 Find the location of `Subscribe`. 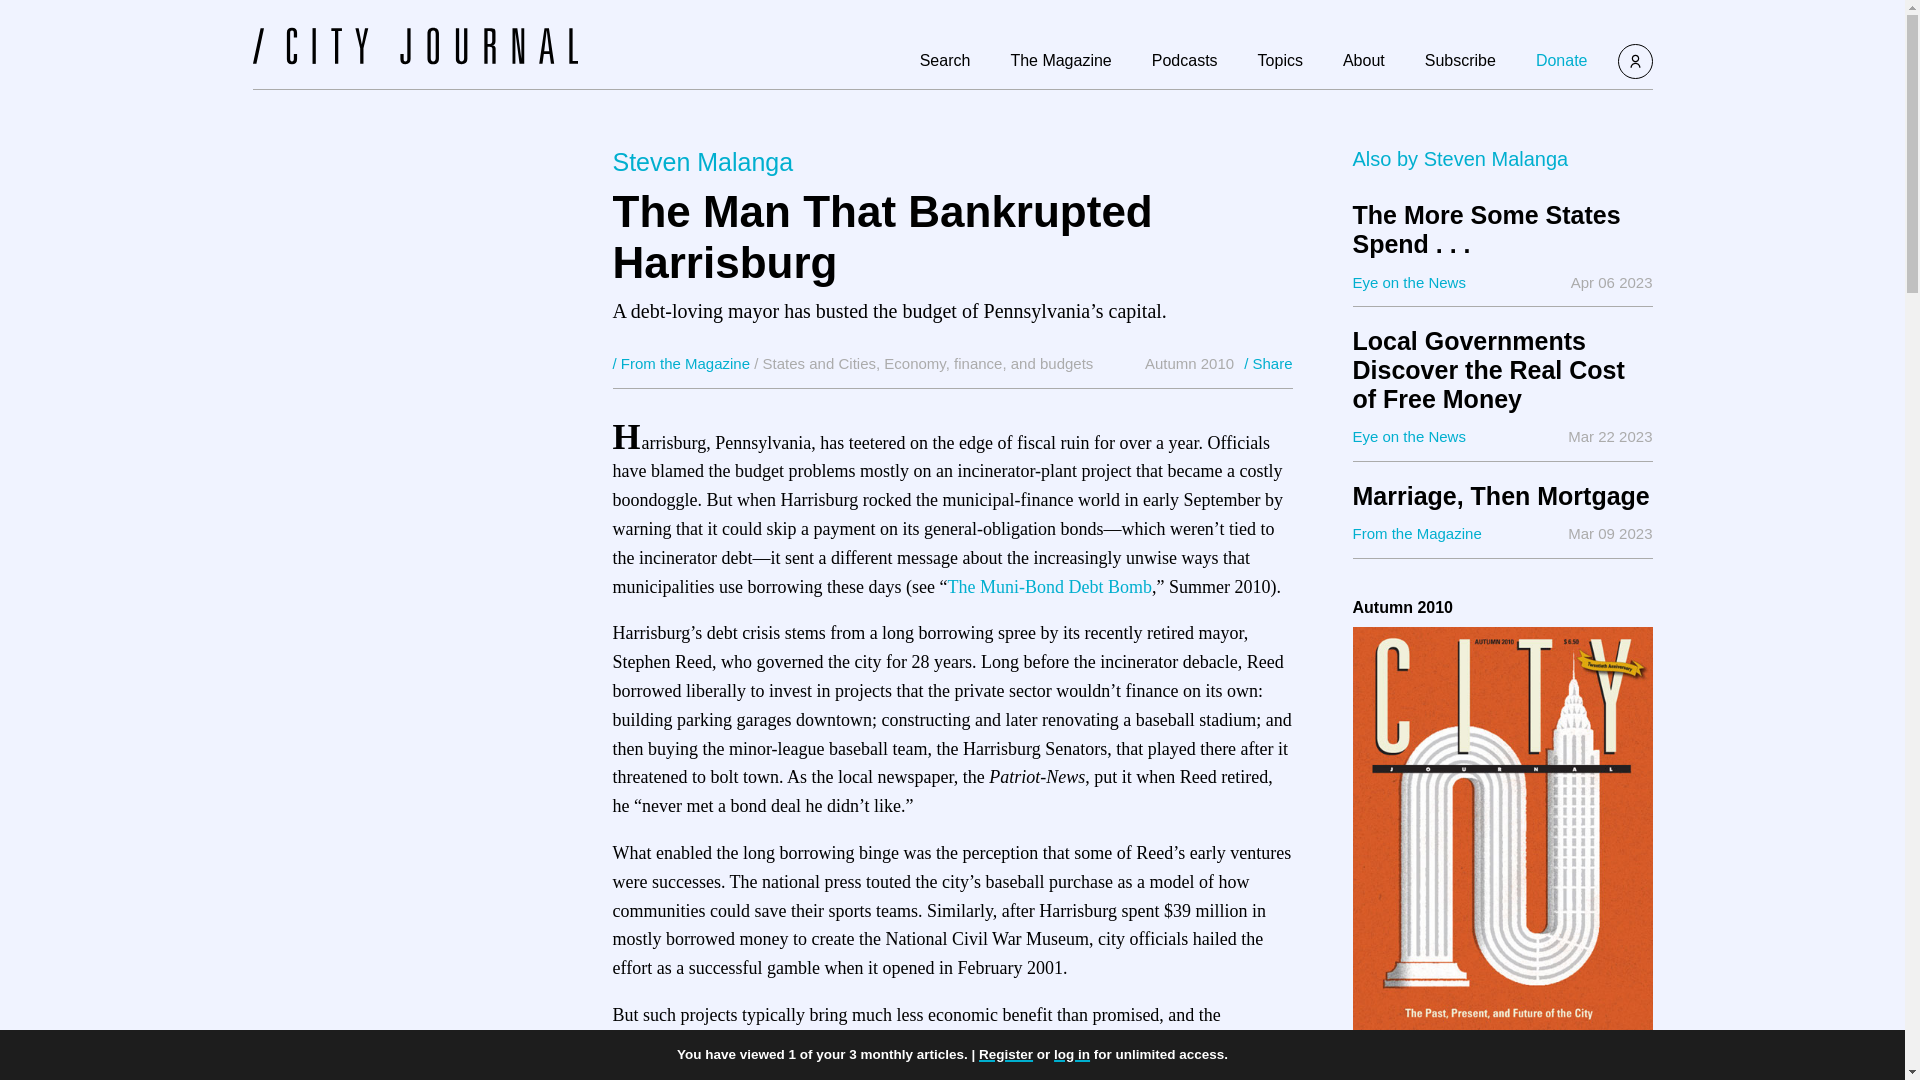

Subscribe is located at coordinates (1460, 60).